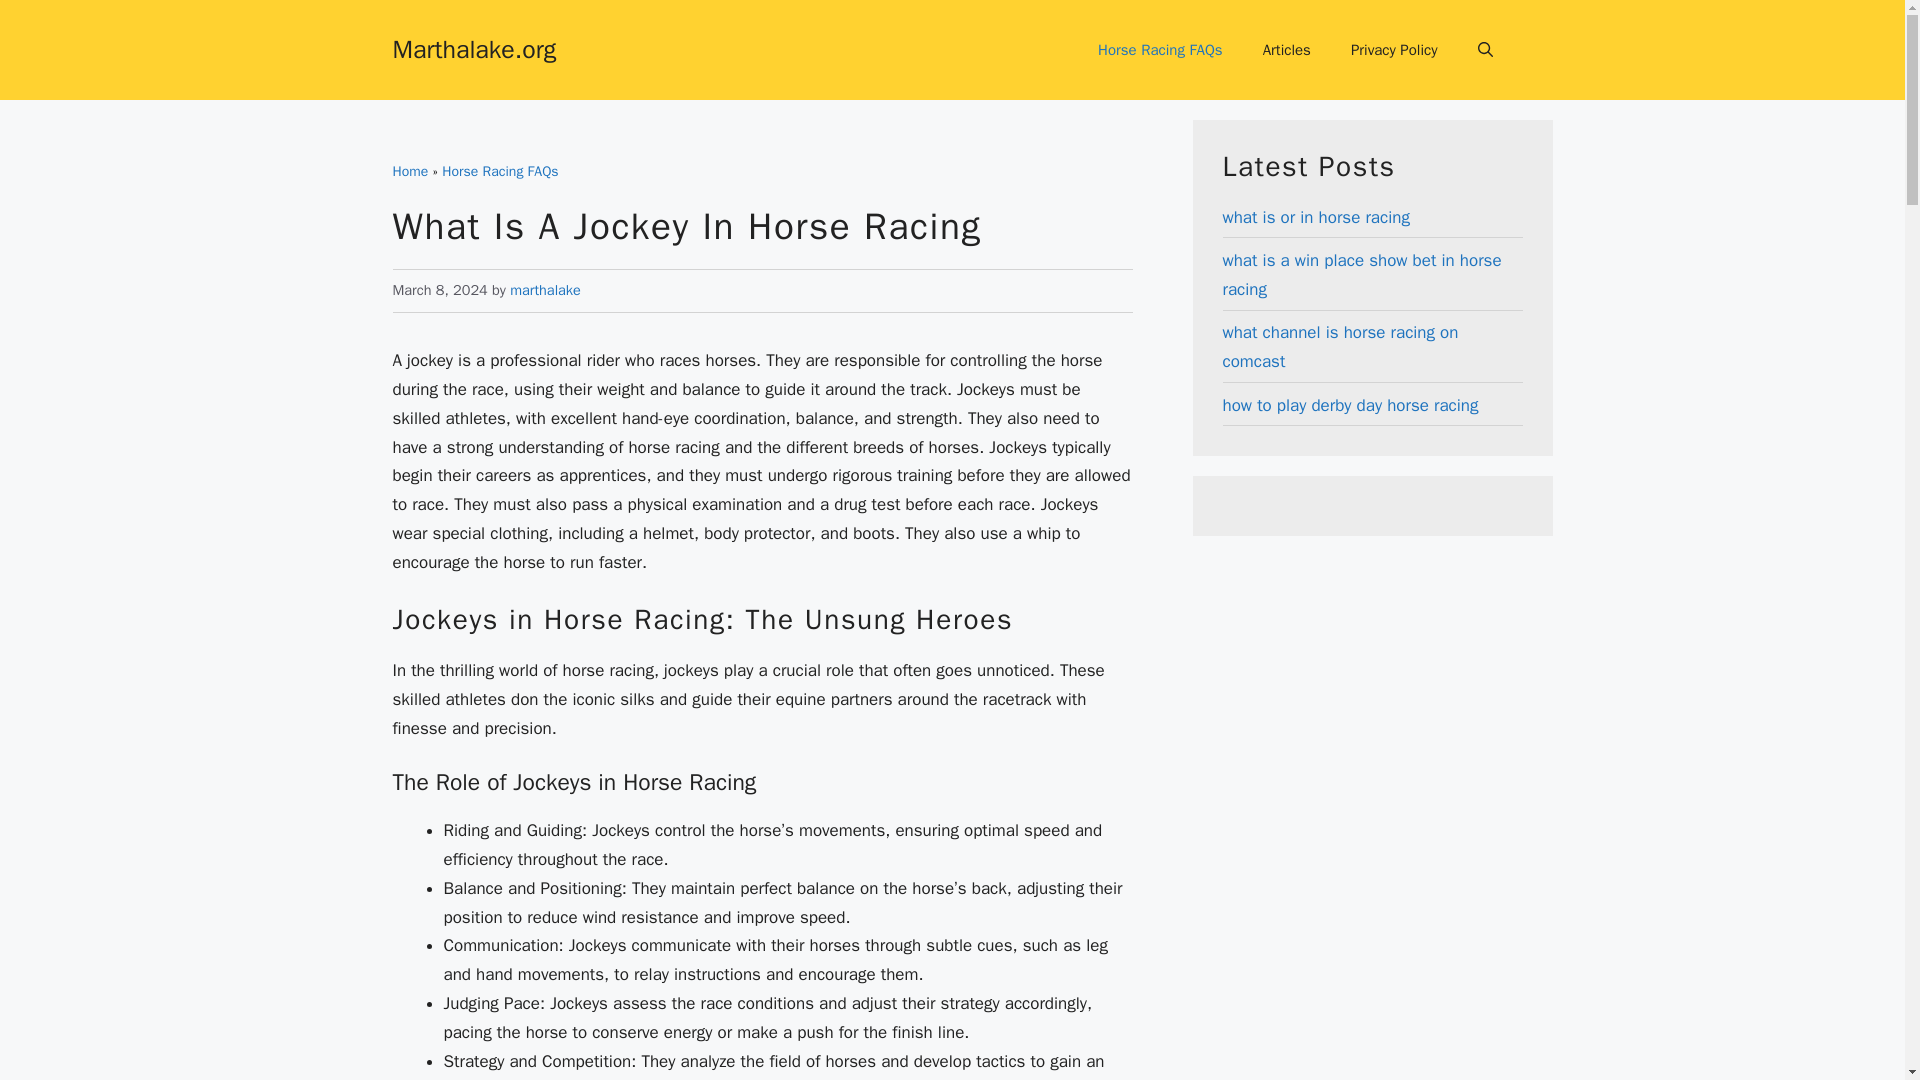  What do you see at coordinates (1350, 405) in the screenshot?
I see `how to play derby day horse racing` at bounding box center [1350, 405].